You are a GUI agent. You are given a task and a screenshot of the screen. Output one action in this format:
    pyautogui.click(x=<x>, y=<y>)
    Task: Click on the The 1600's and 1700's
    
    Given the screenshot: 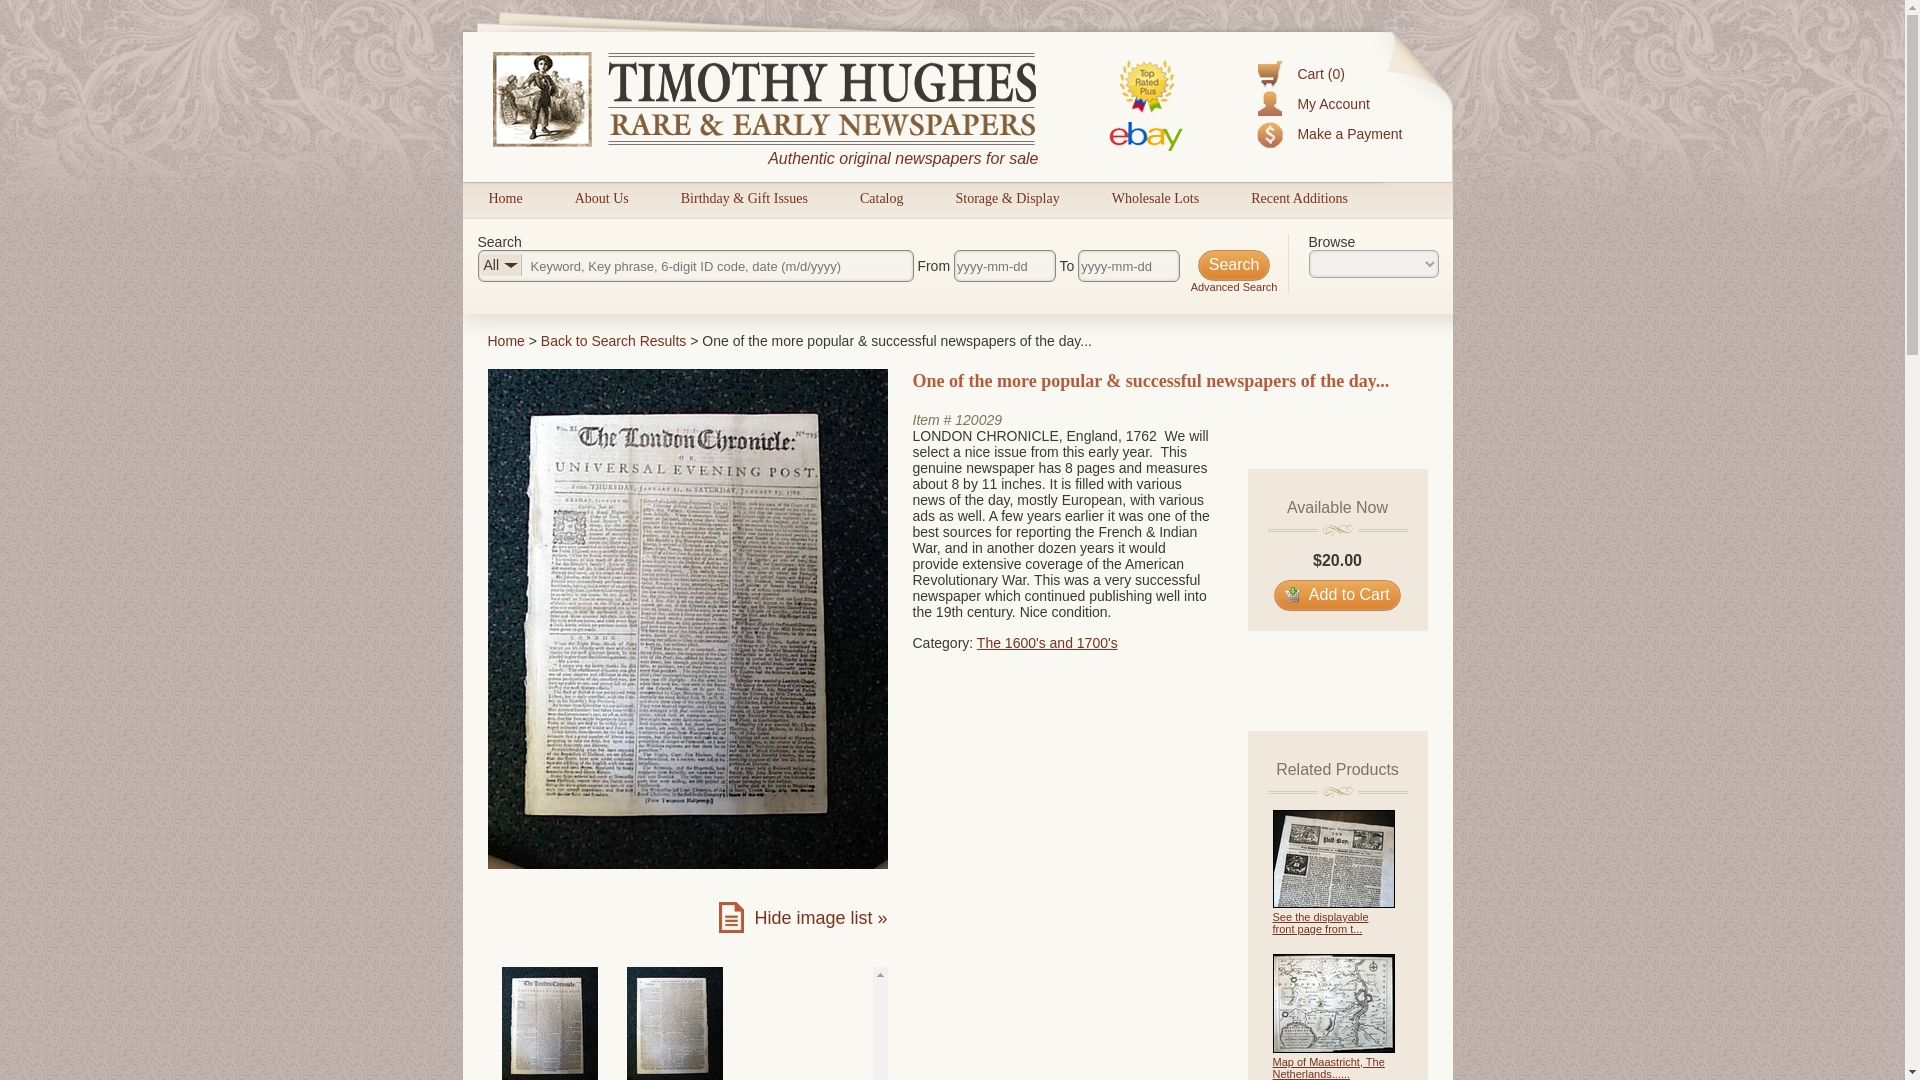 What is the action you would take?
    pyautogui.click(x=1047, y=643)
    